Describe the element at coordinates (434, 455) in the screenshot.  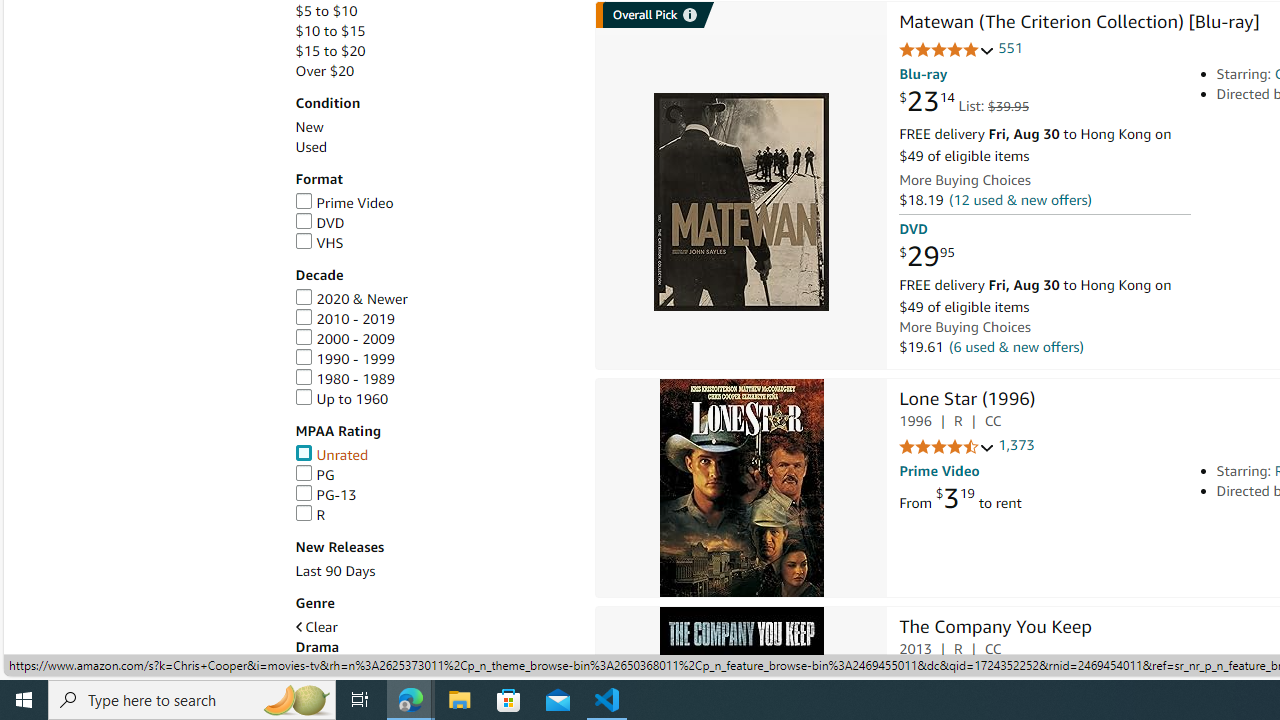
I see `Unrated` at that location.